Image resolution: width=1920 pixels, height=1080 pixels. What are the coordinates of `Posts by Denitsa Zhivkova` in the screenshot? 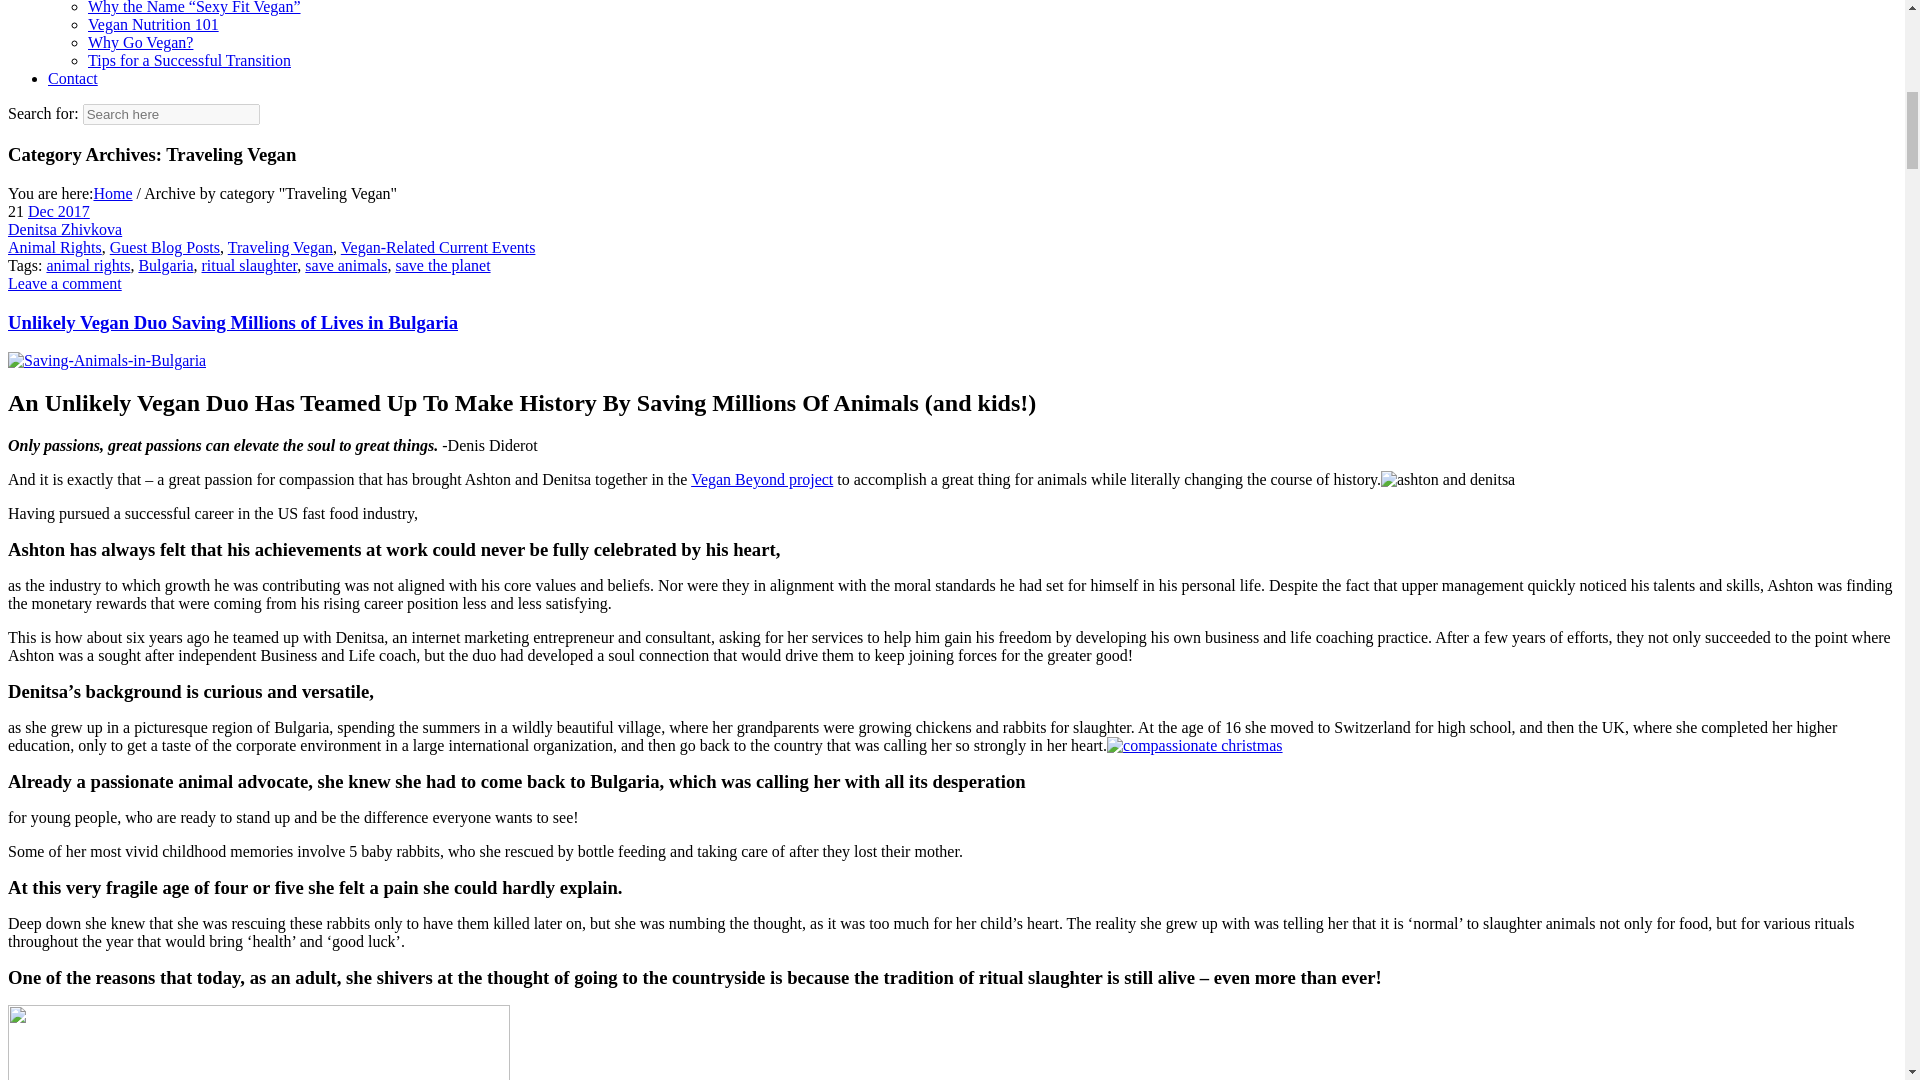 It's located at (64, 229).